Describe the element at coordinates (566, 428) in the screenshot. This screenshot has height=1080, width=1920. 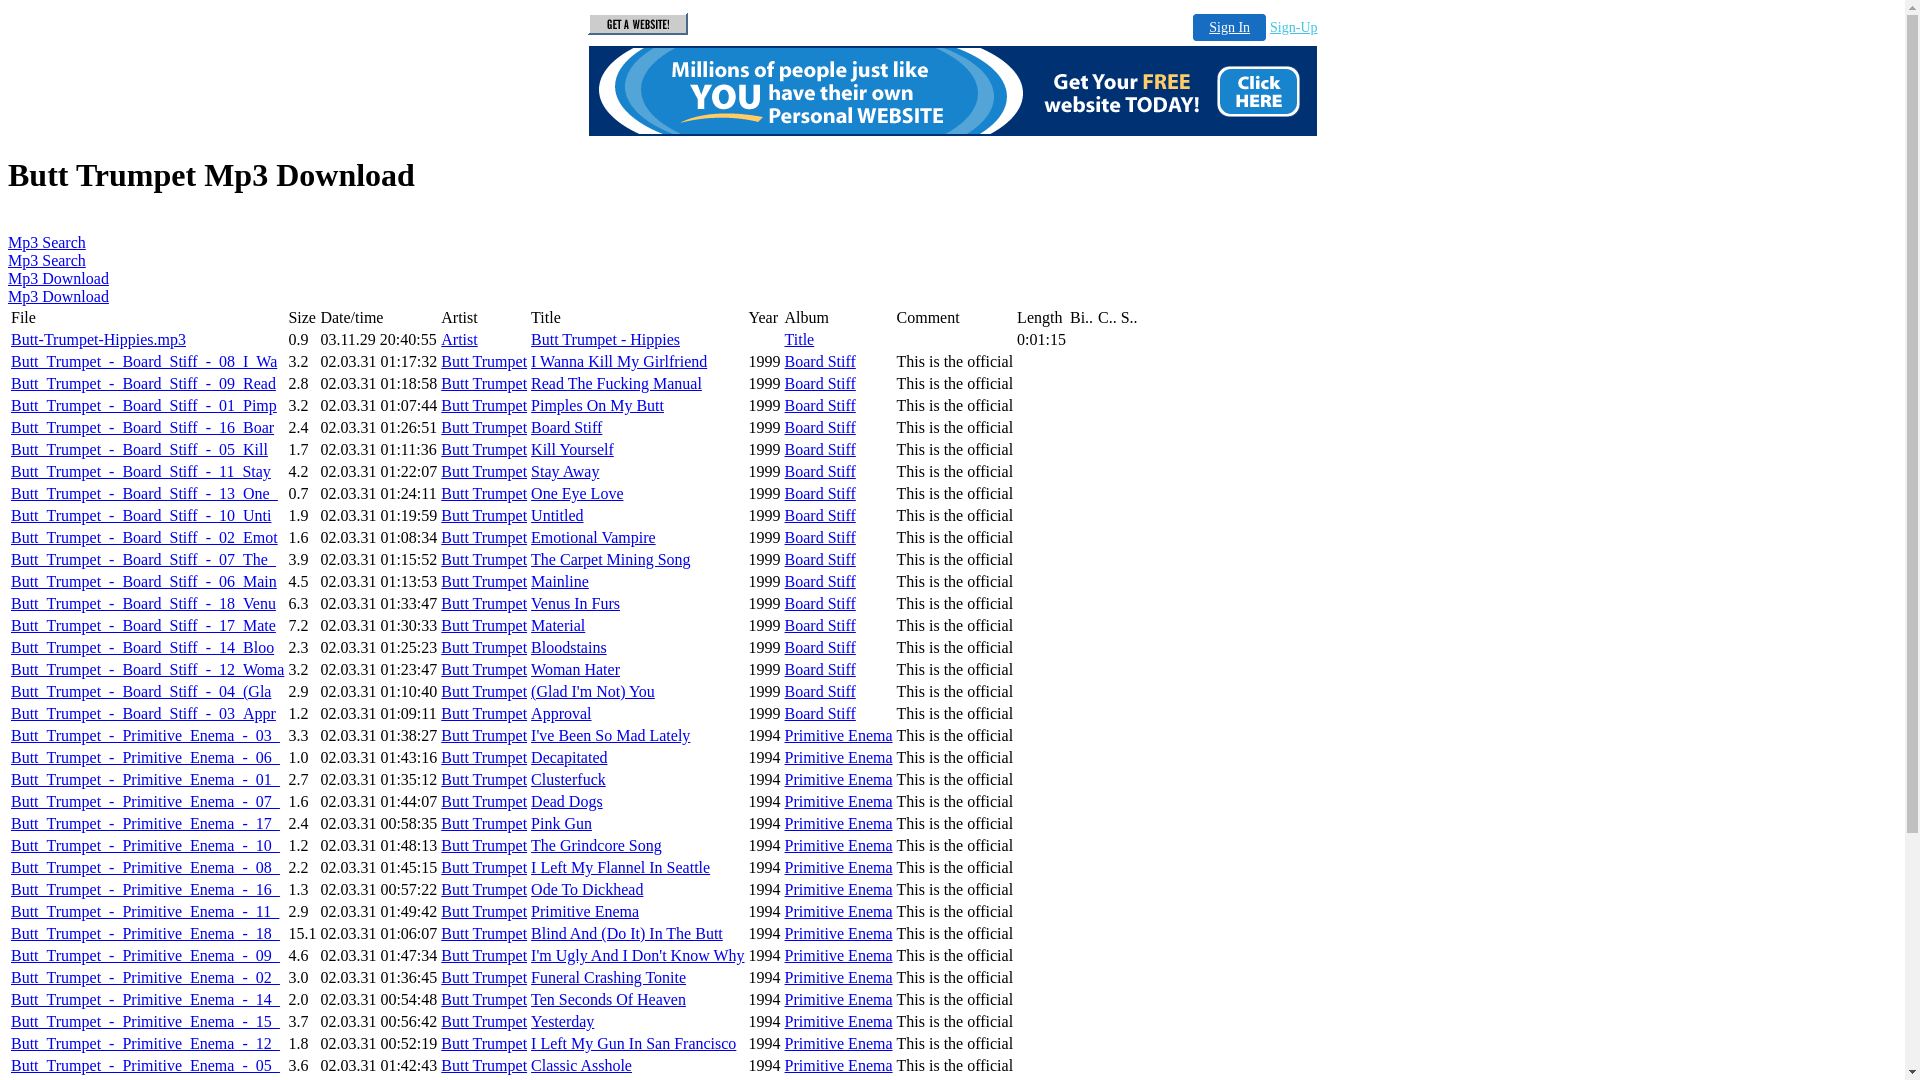
I see `Board Stiff` at that location.